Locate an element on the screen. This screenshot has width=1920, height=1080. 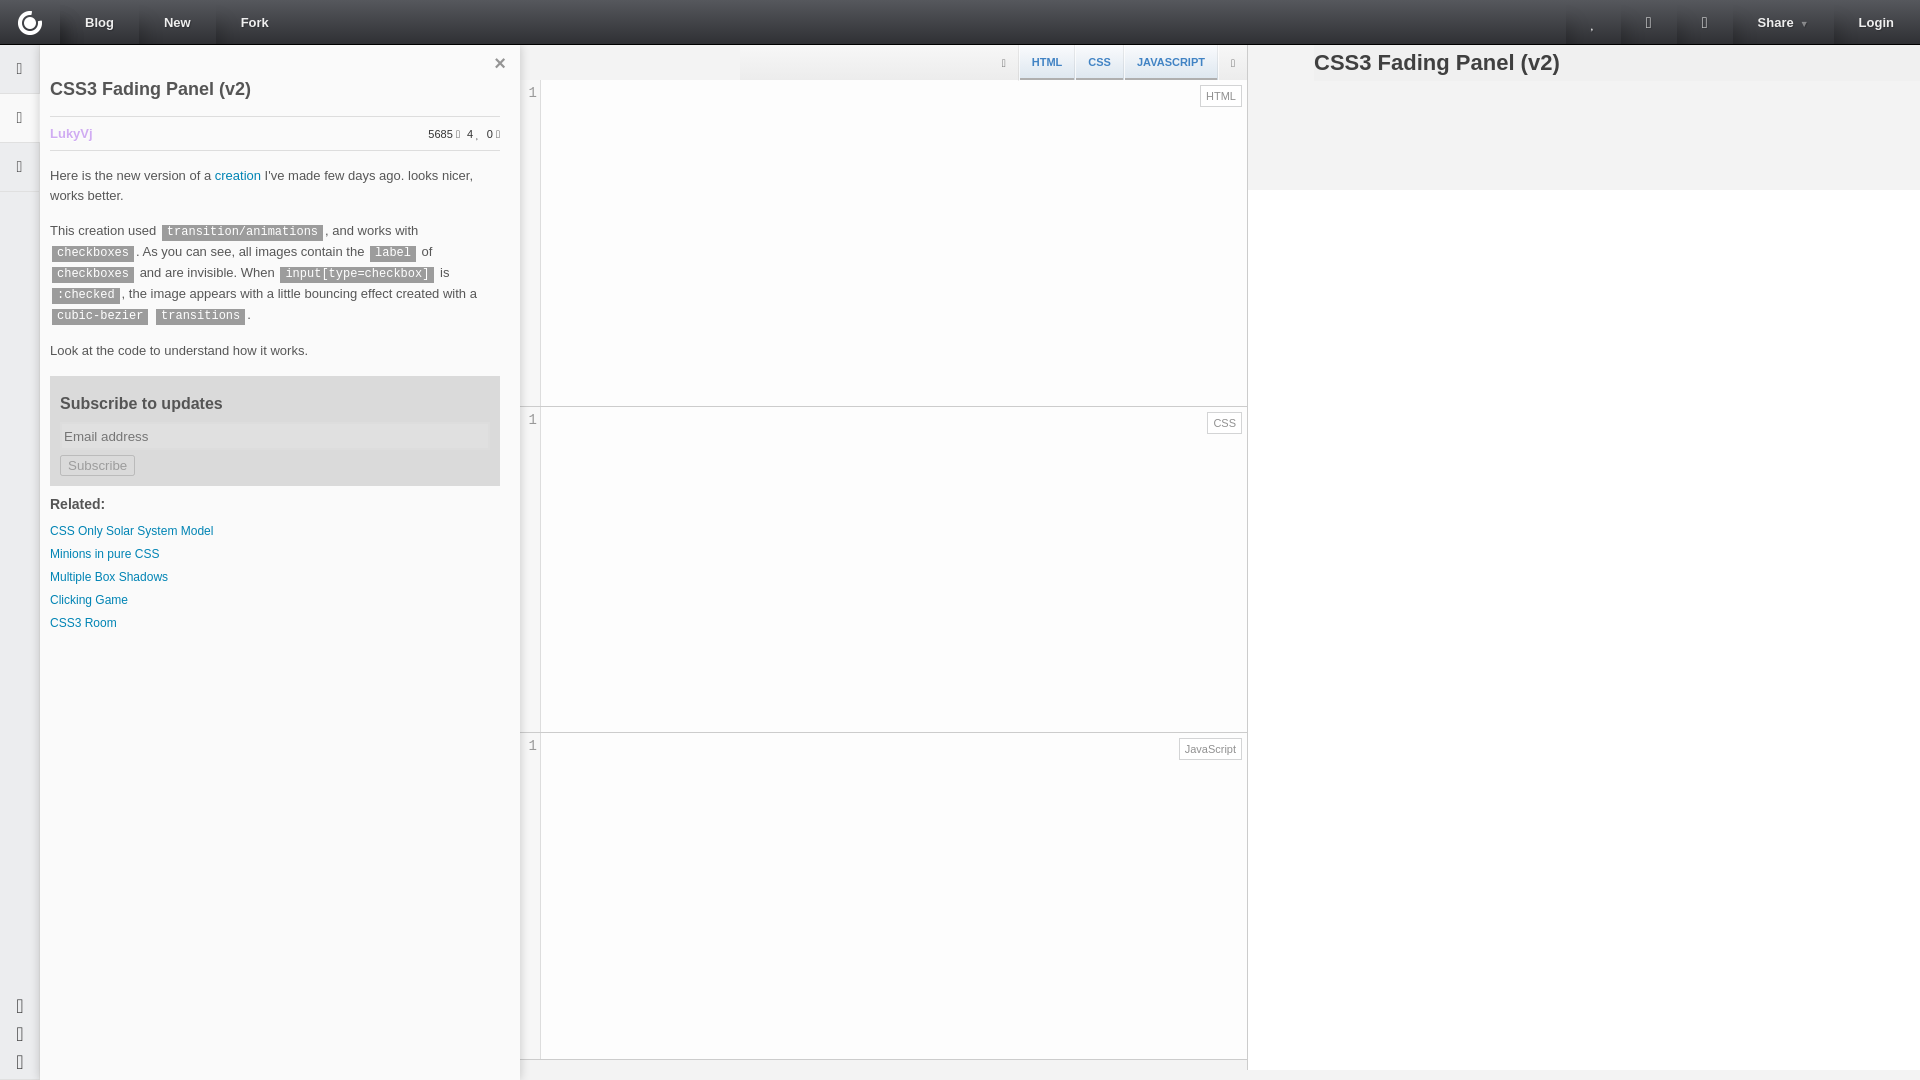
Login is located at coordinates (176, 22).